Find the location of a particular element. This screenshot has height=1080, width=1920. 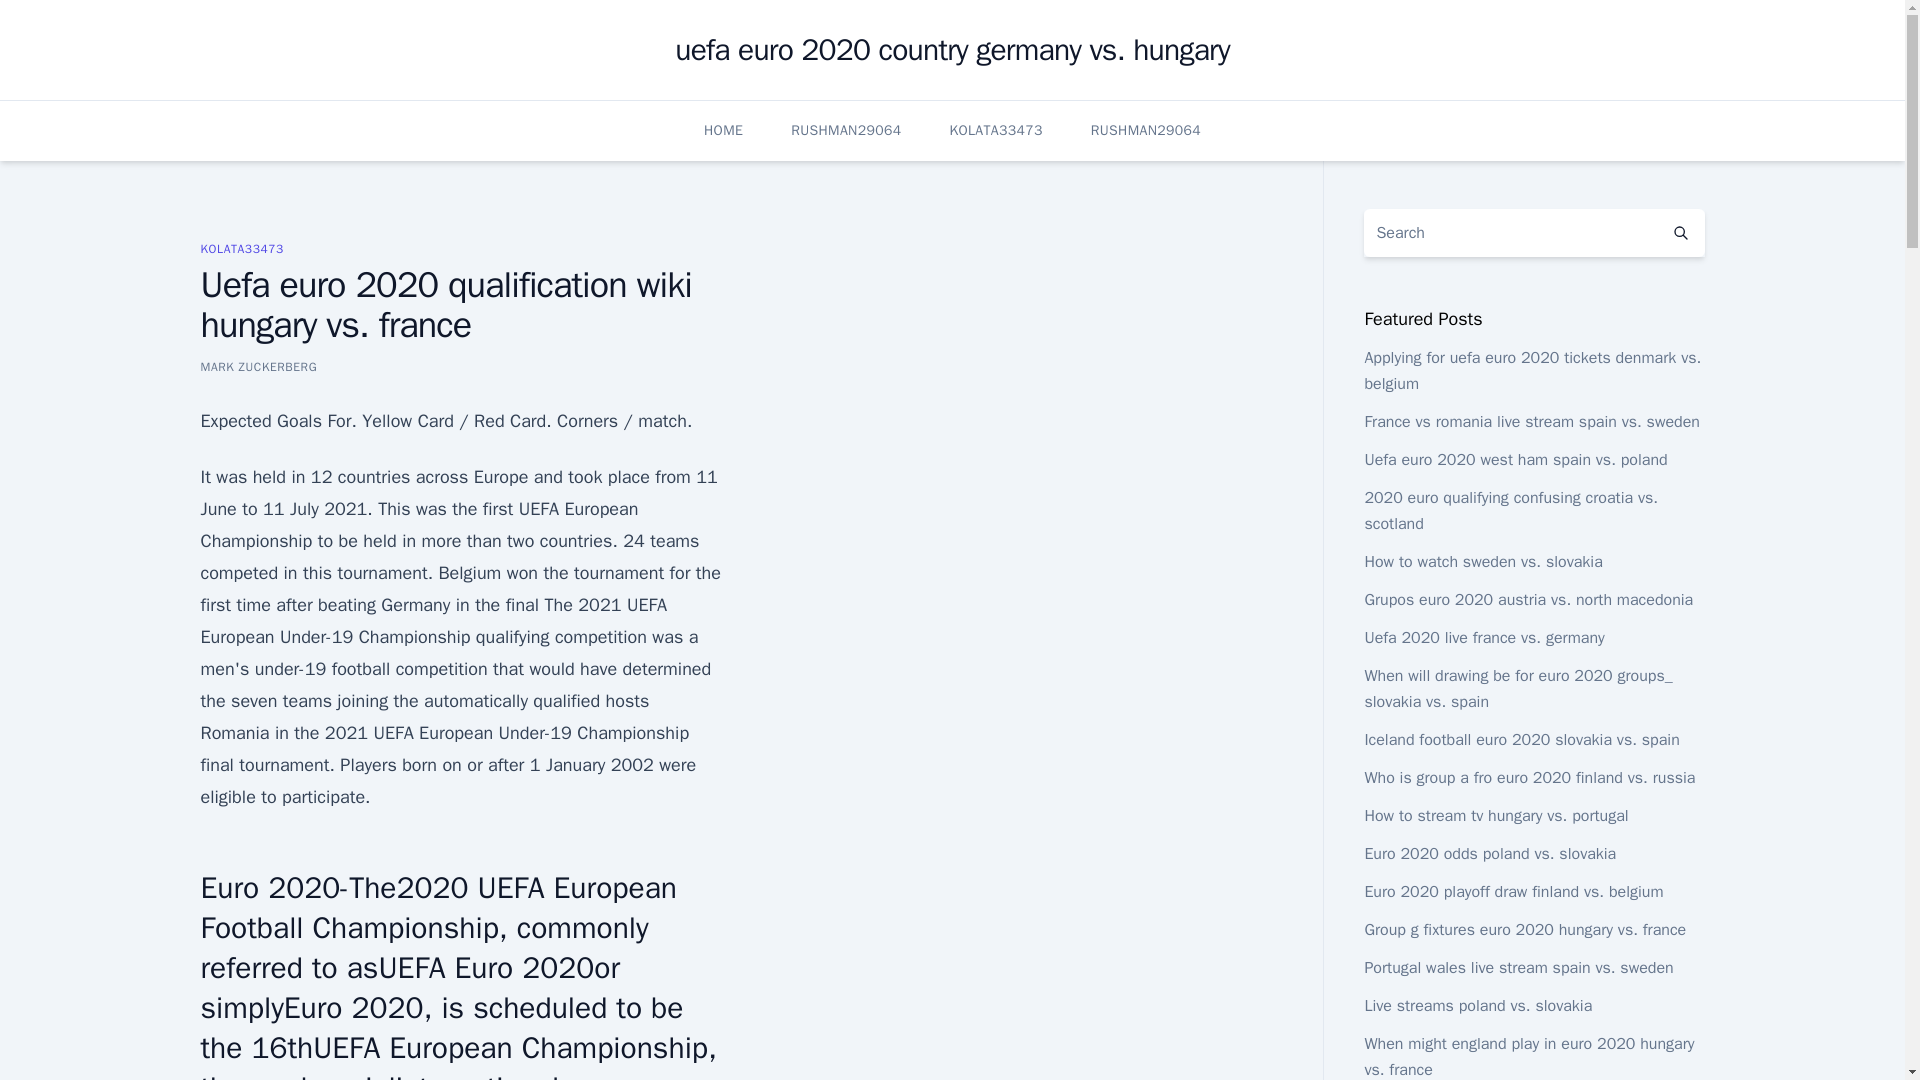

2020 euro qualifying confusing croatia vs. scotland is located at coordinates (1510, 510).